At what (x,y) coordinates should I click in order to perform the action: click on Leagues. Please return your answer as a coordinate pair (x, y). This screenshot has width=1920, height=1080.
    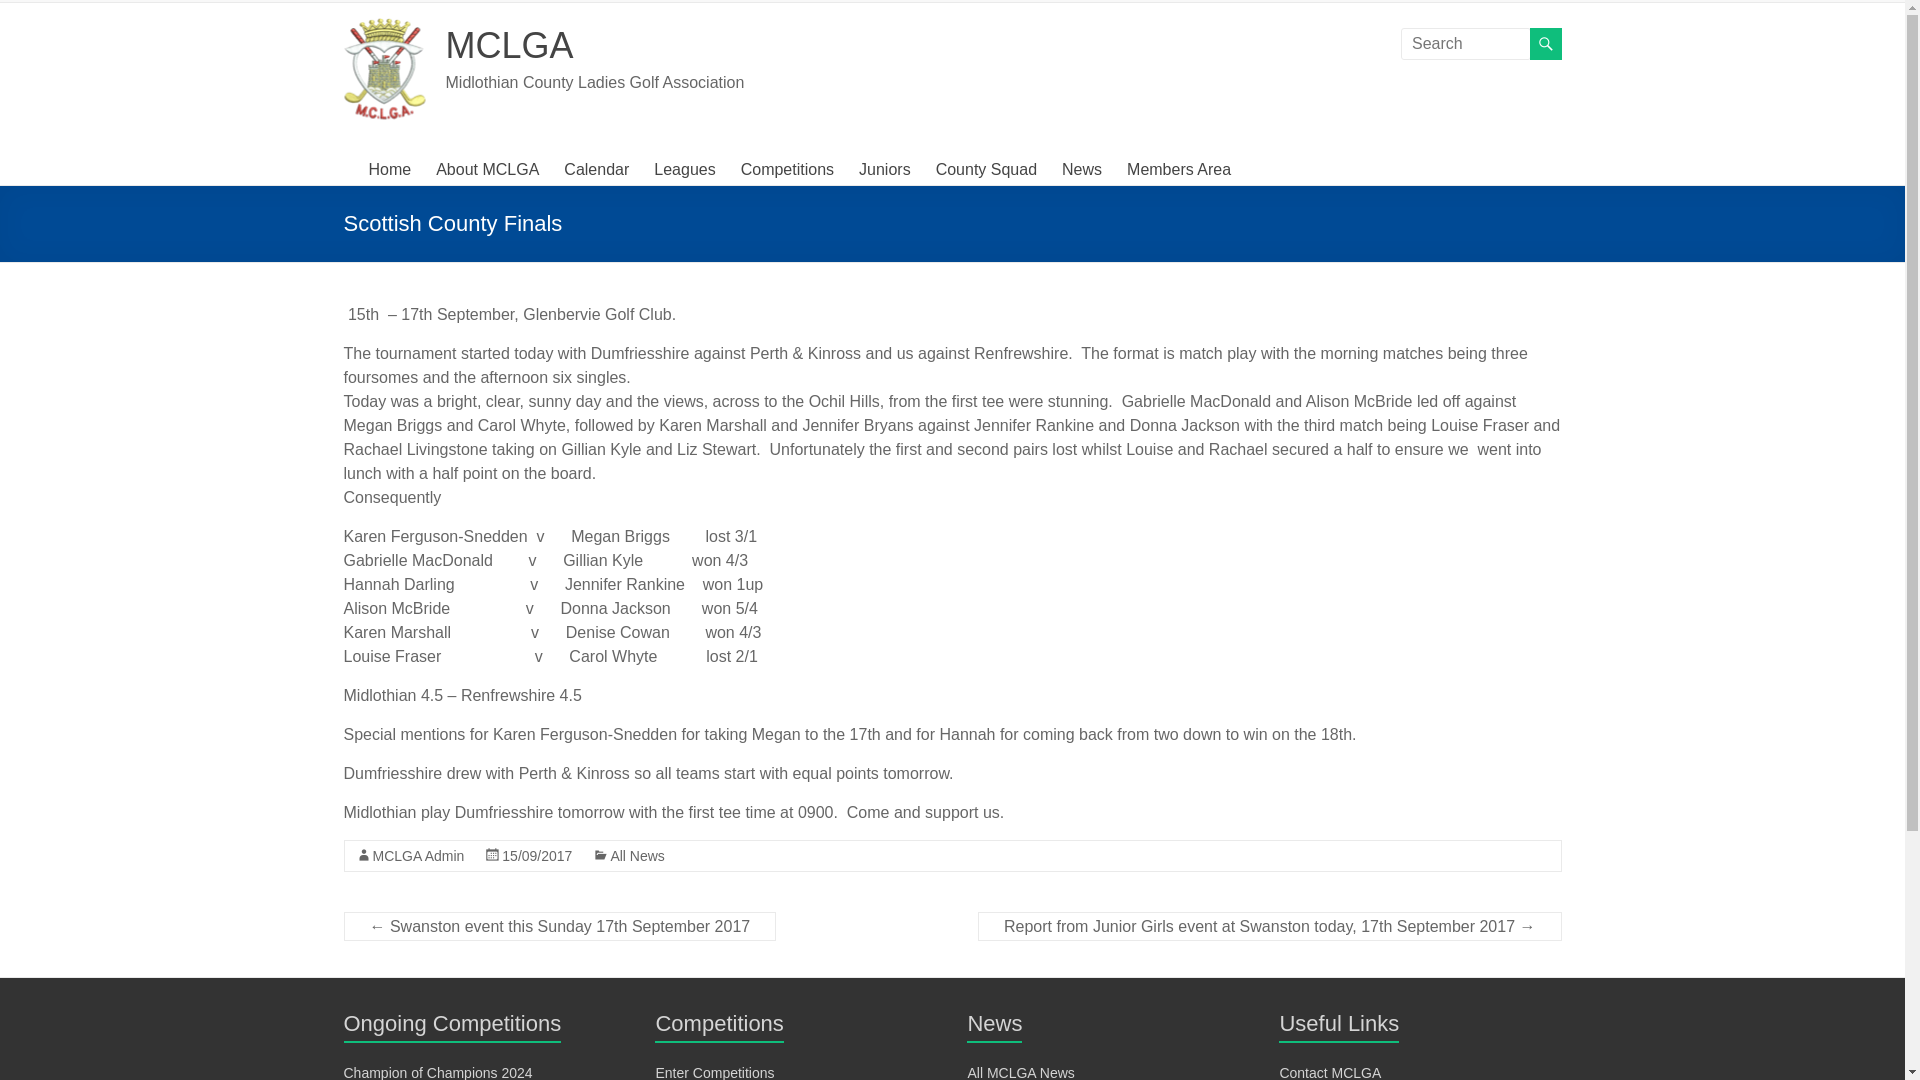
    Looking at the image, I should click on (684, 170).